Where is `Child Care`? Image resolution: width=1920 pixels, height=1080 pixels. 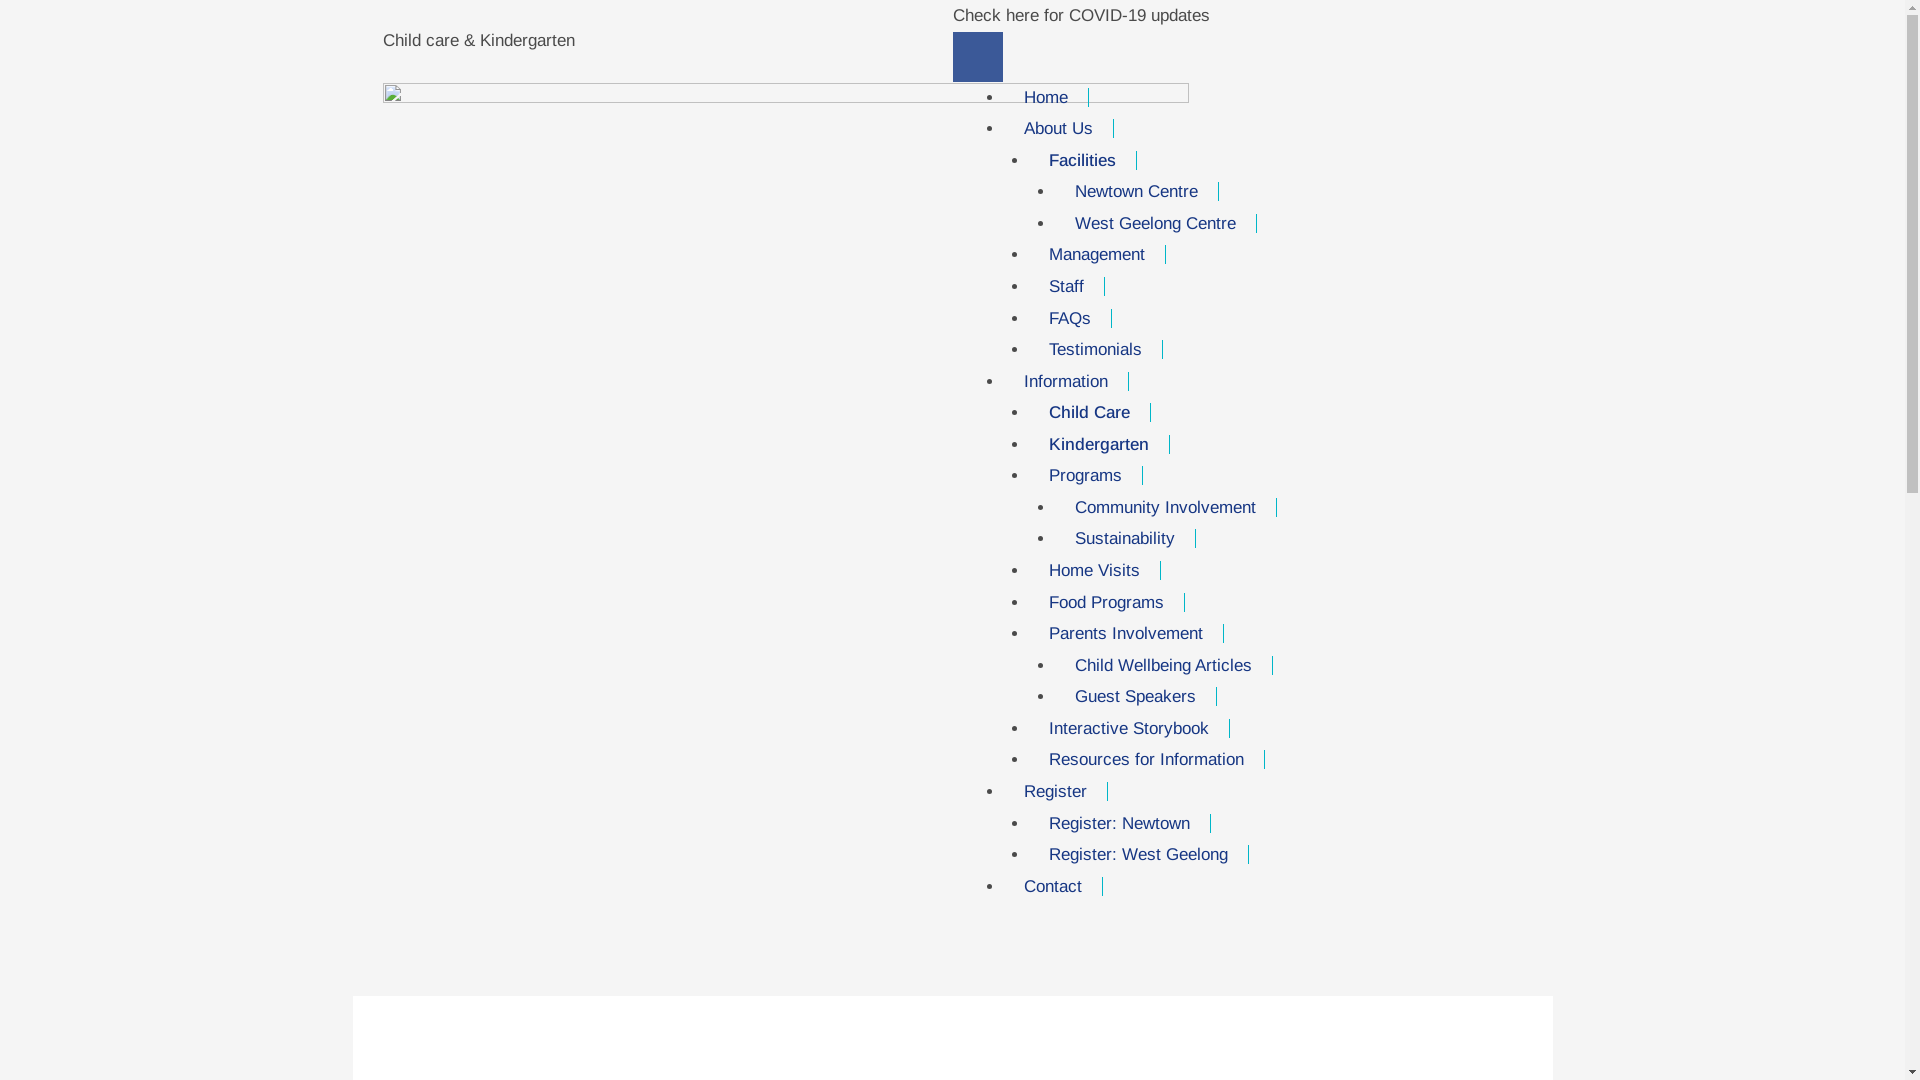
Child Care is located at coordinates (1090, 412).